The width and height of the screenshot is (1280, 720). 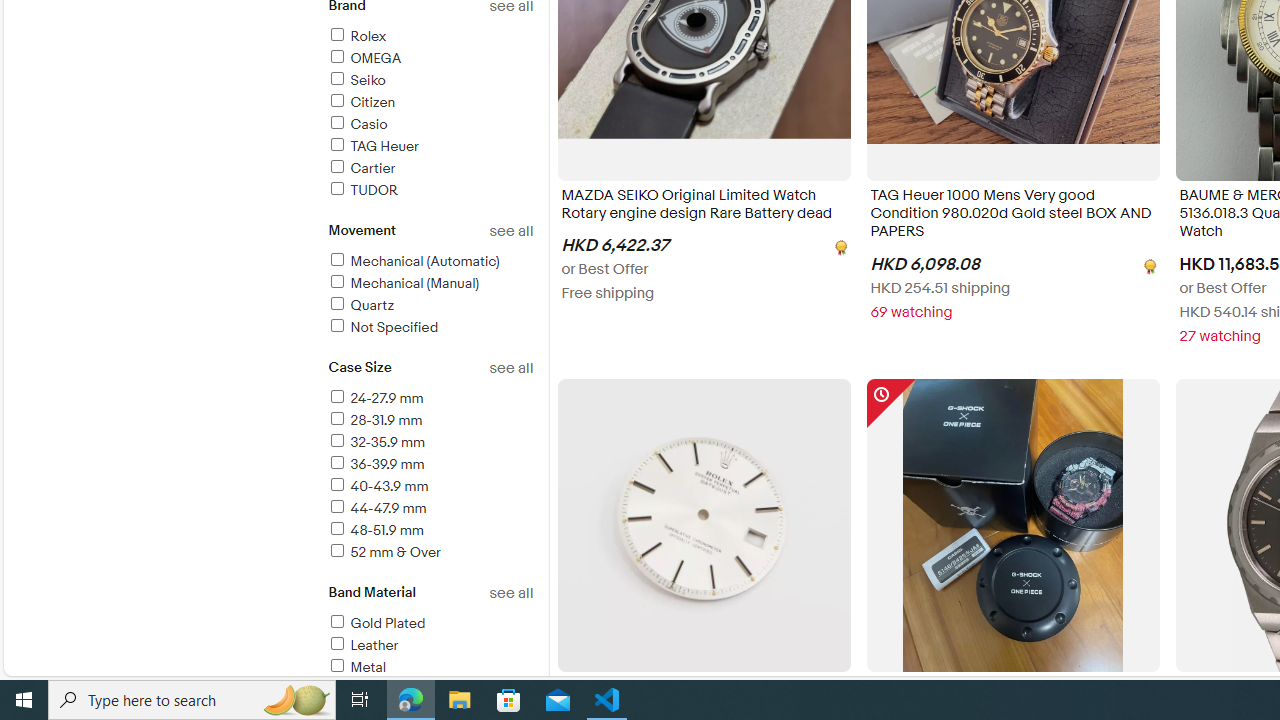 What do you see at coordinates (430, 262) in the screenshot?
I see `Mechanical (Automatic)` at bounding box center [430, 262].